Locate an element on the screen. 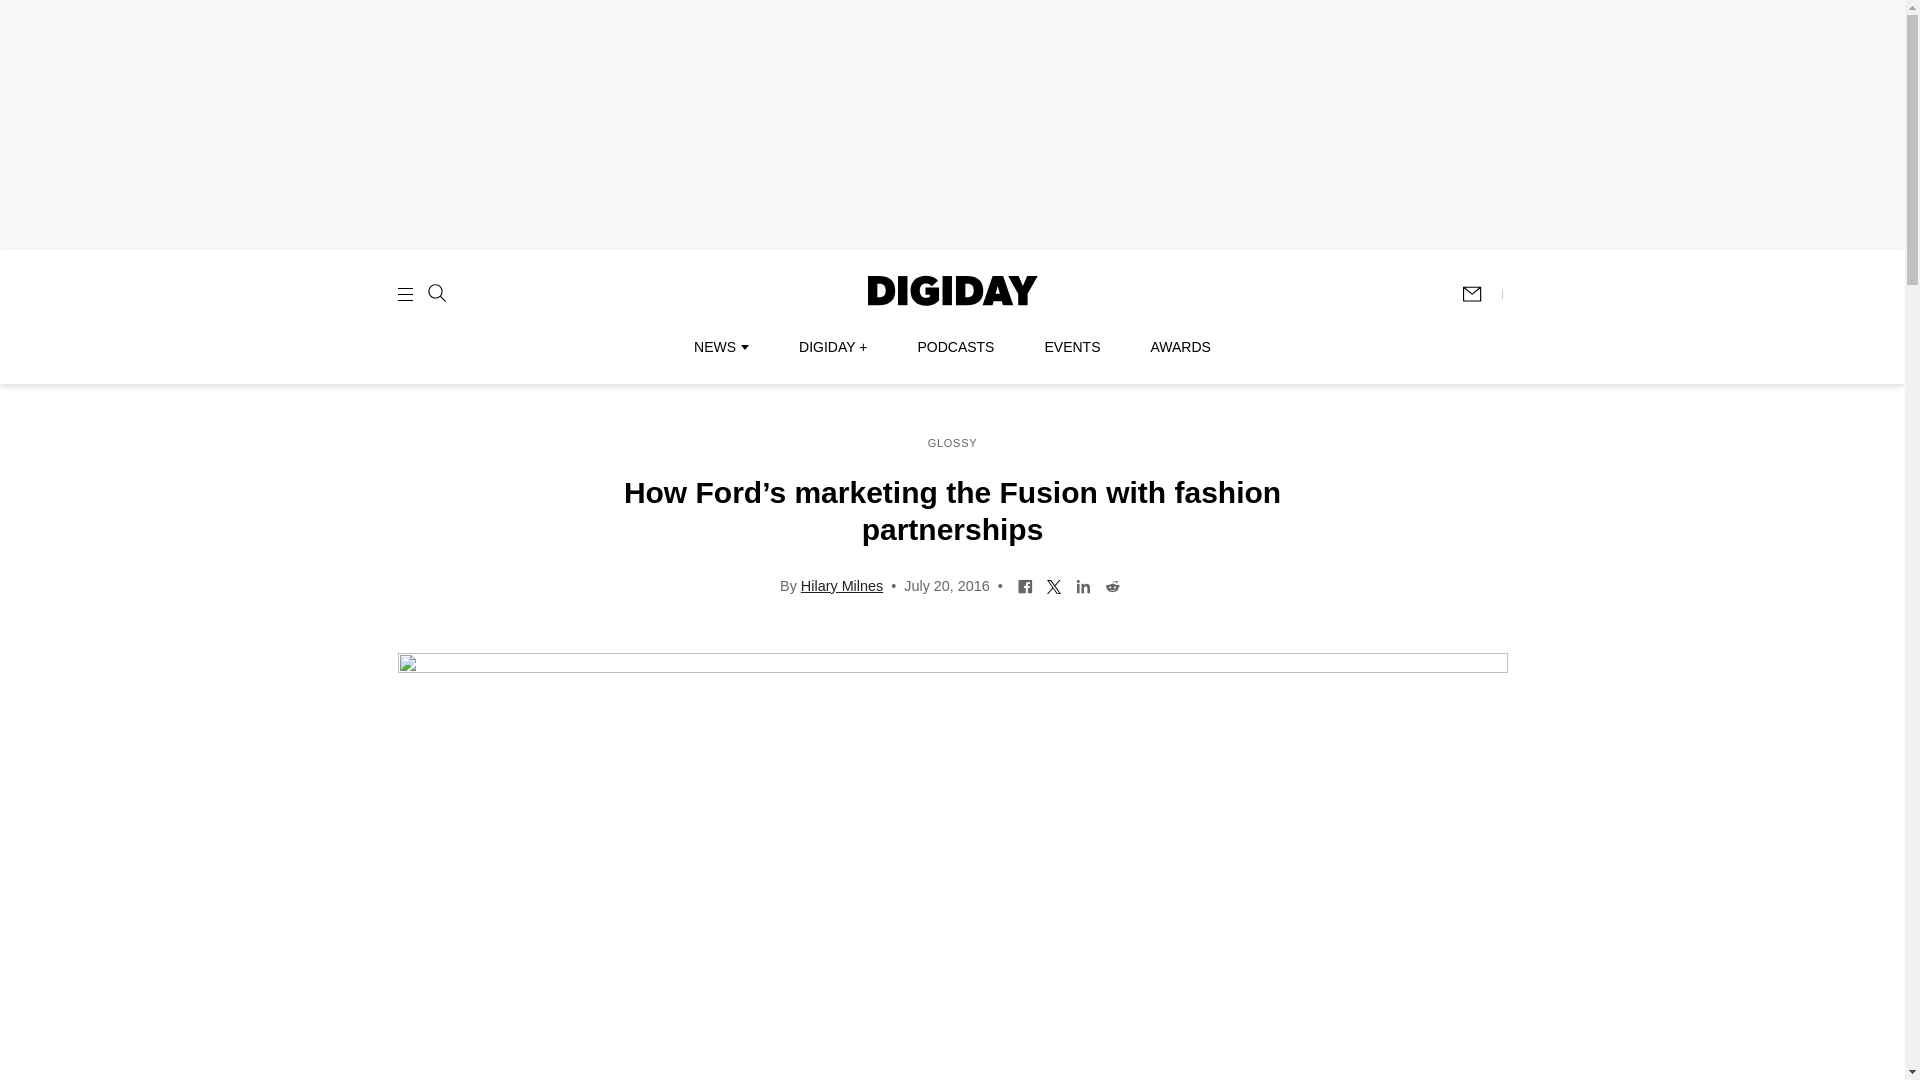 Image resolution: width=1920 pixels, height=1080 pixels. Subscribe is located at coordinates (1481, 294).